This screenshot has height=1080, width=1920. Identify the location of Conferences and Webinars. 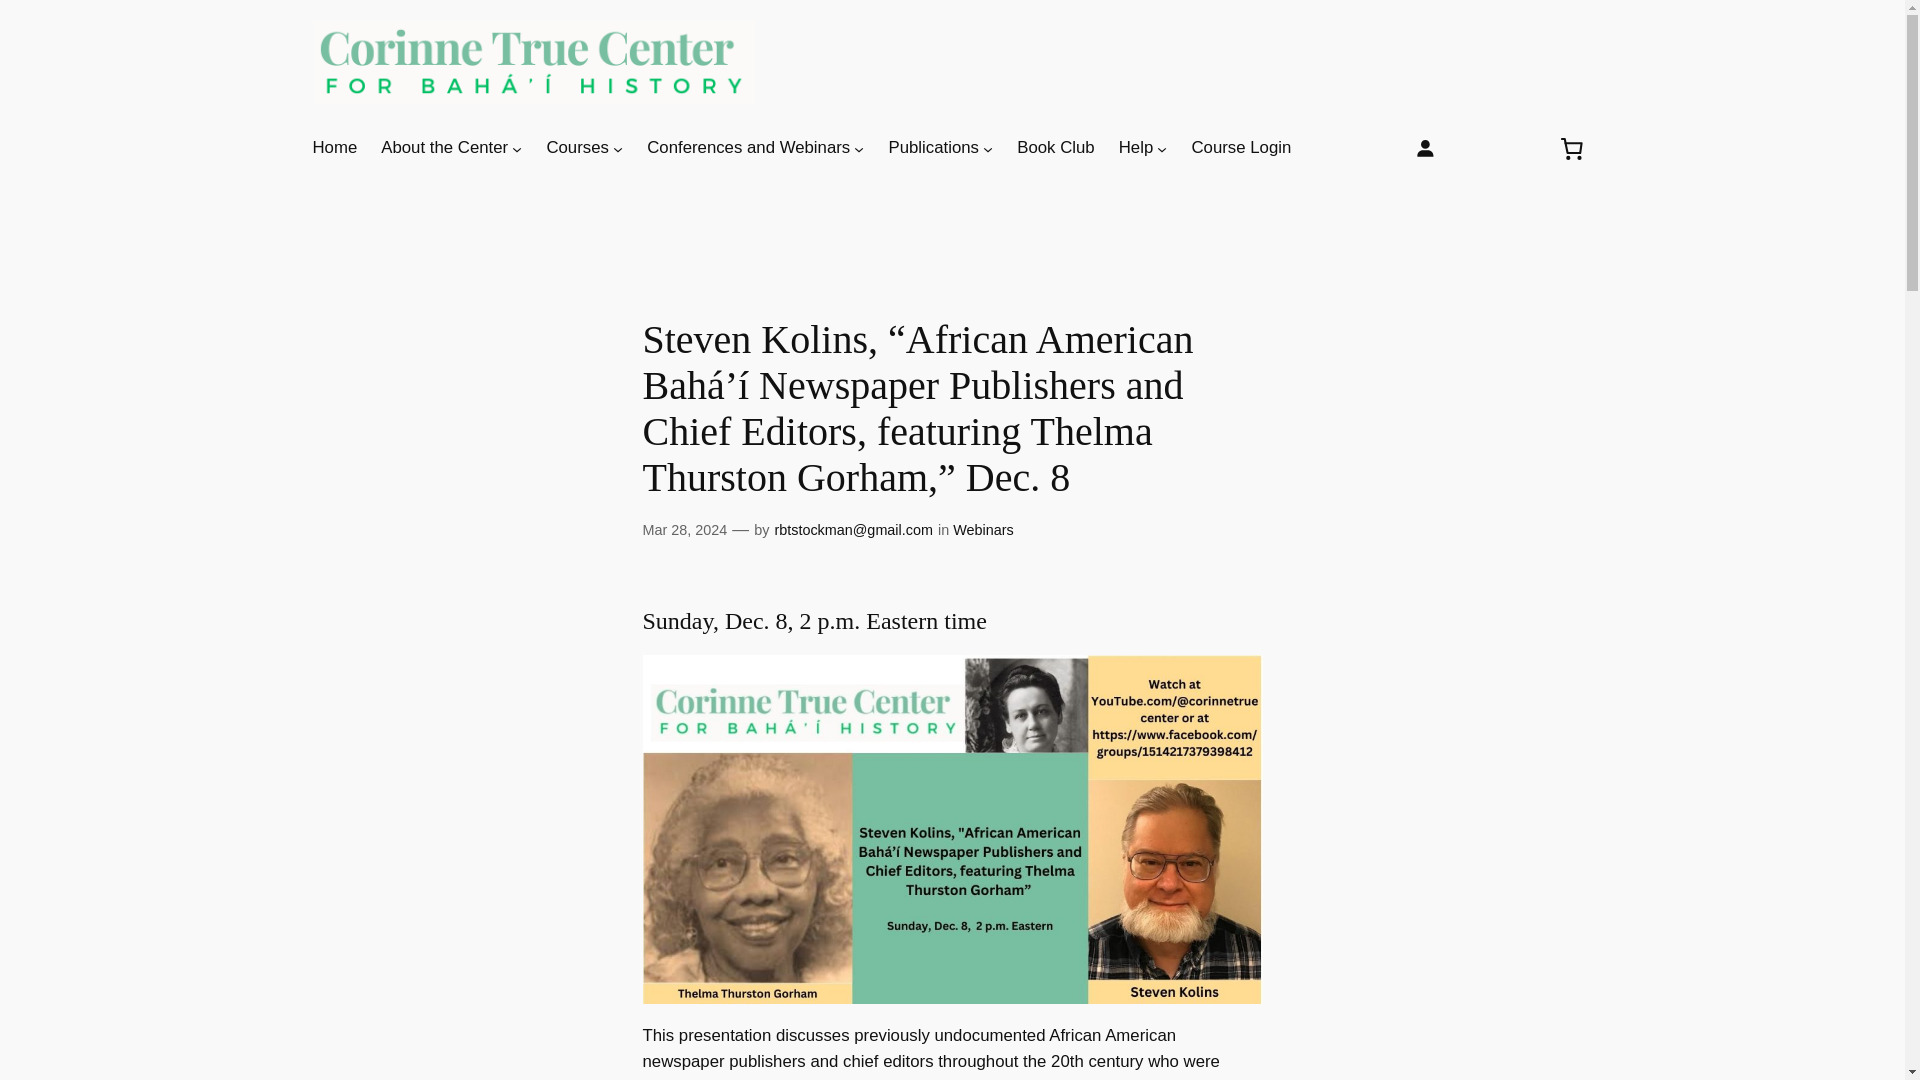
(748, 148).